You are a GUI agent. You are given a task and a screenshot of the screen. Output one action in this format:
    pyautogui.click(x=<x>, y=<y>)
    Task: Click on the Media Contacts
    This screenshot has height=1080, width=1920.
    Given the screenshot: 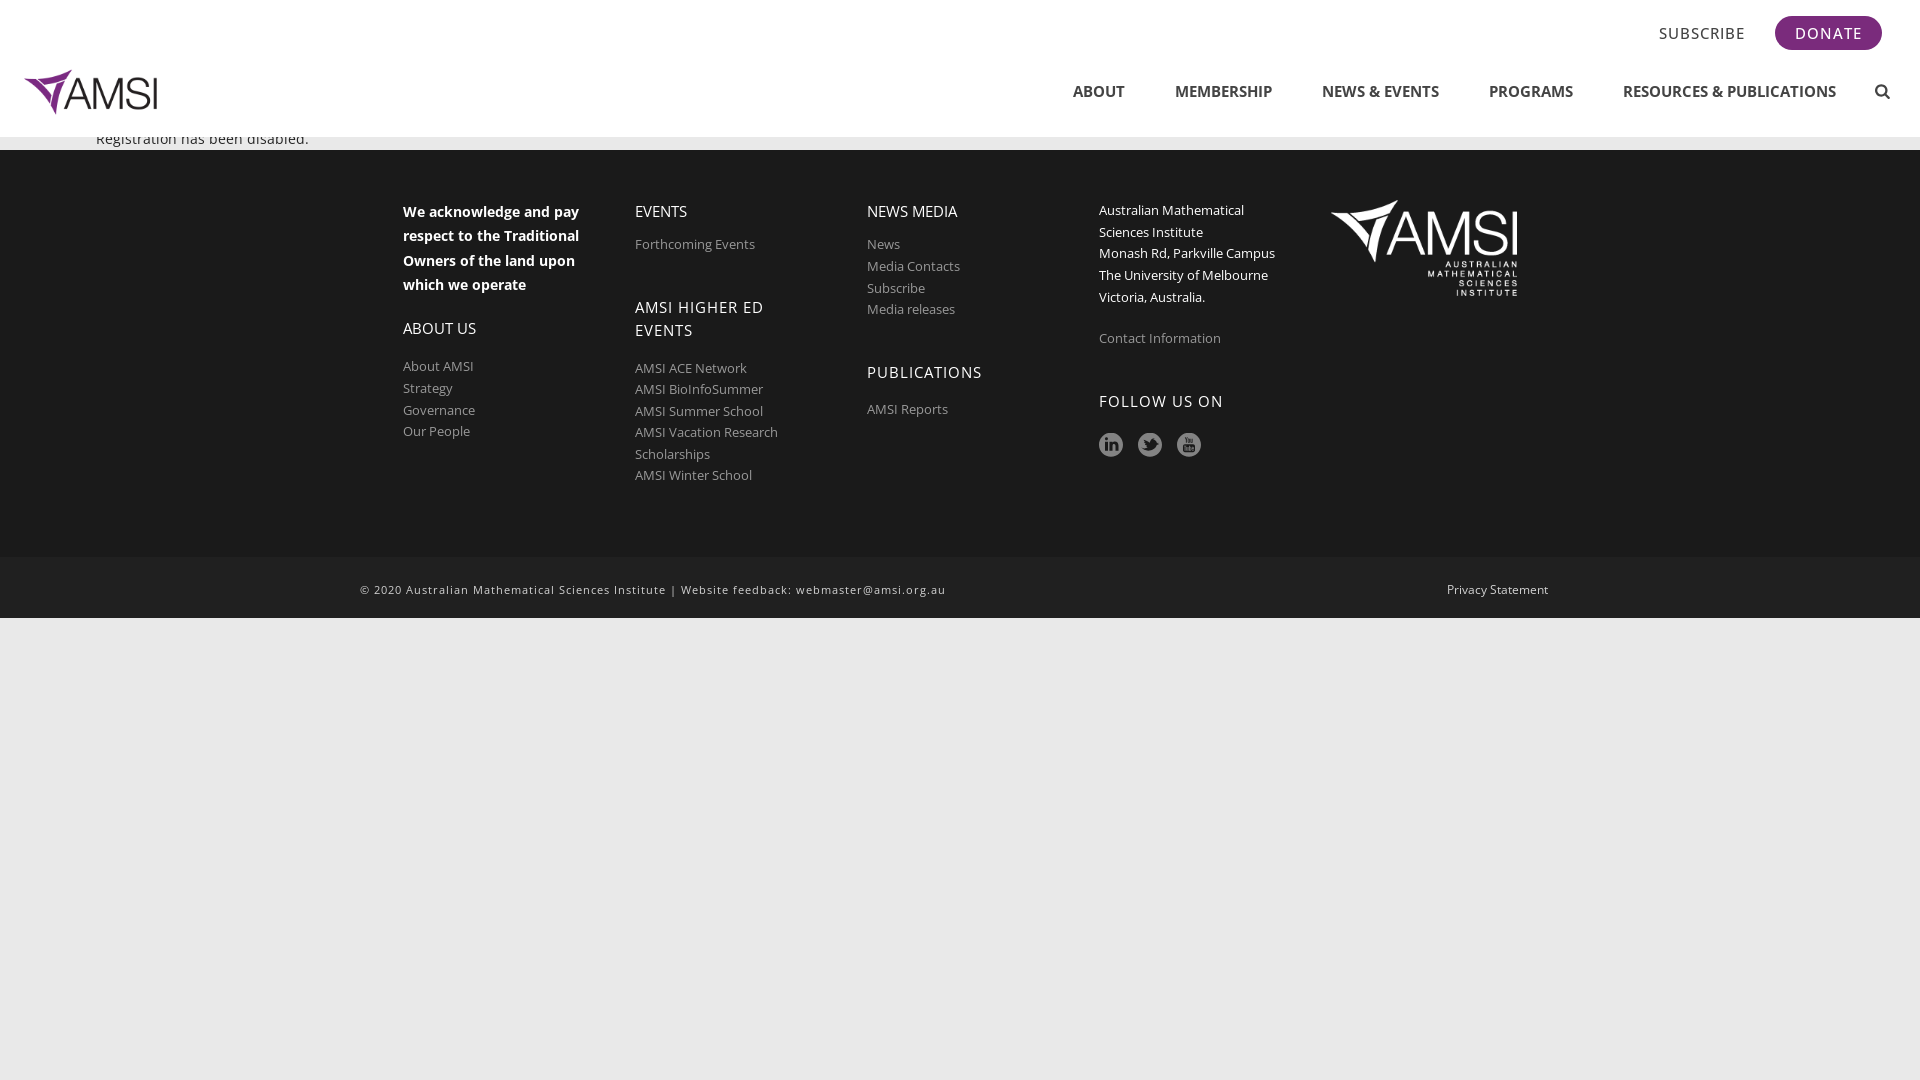 What is the action you would take?
    pyautogui.click(x=914, y=266)
    